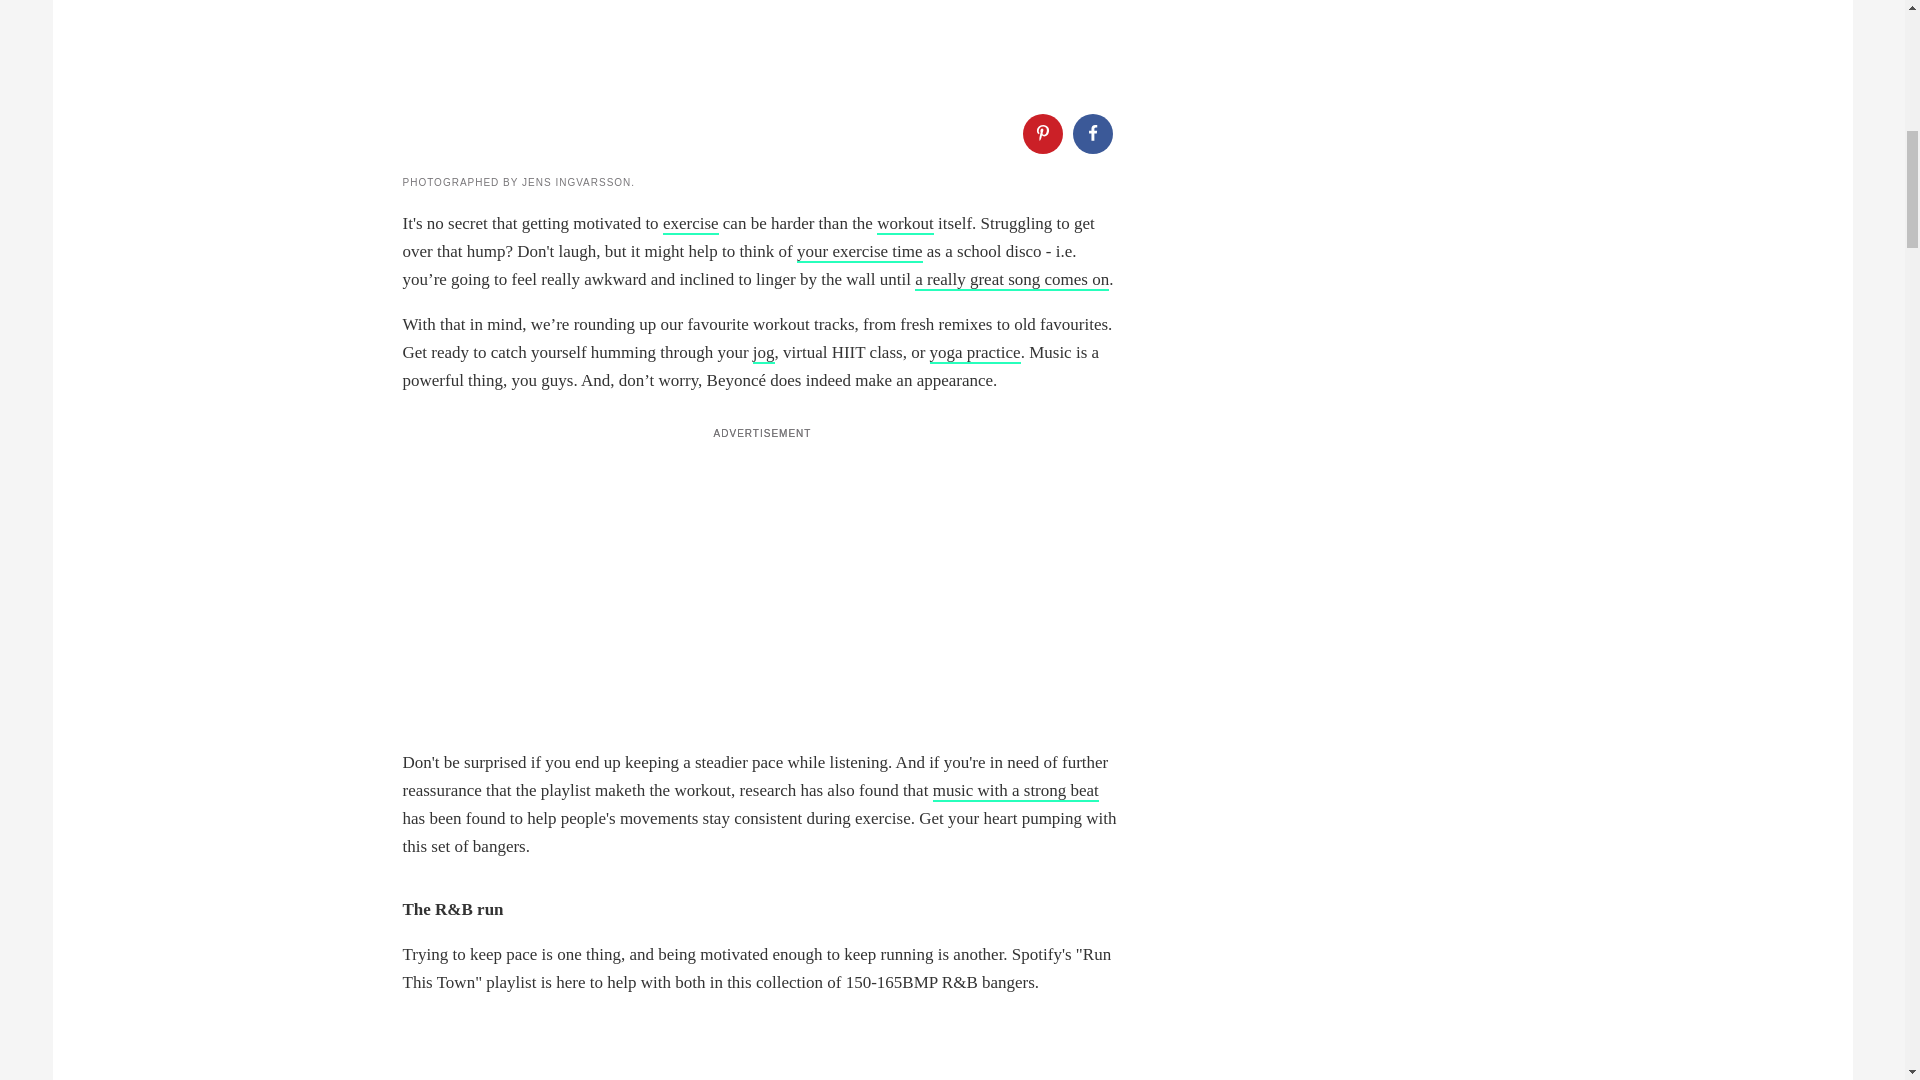 This screenshot has width=1920, height=1080. I want to click on a really great song comes on, so click(1012, 280).